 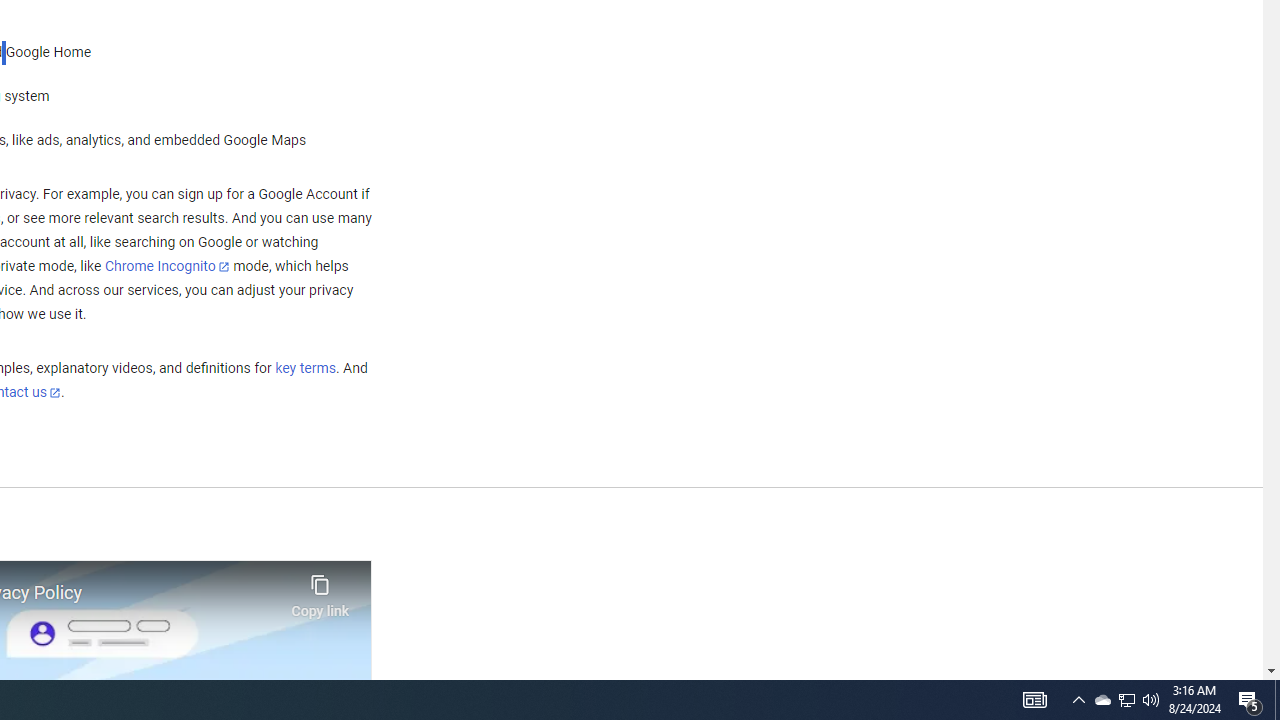 What do you see at coordinates (320, 591) in the screenshot?
I see `Copy link` at bounding box center [320, 591].